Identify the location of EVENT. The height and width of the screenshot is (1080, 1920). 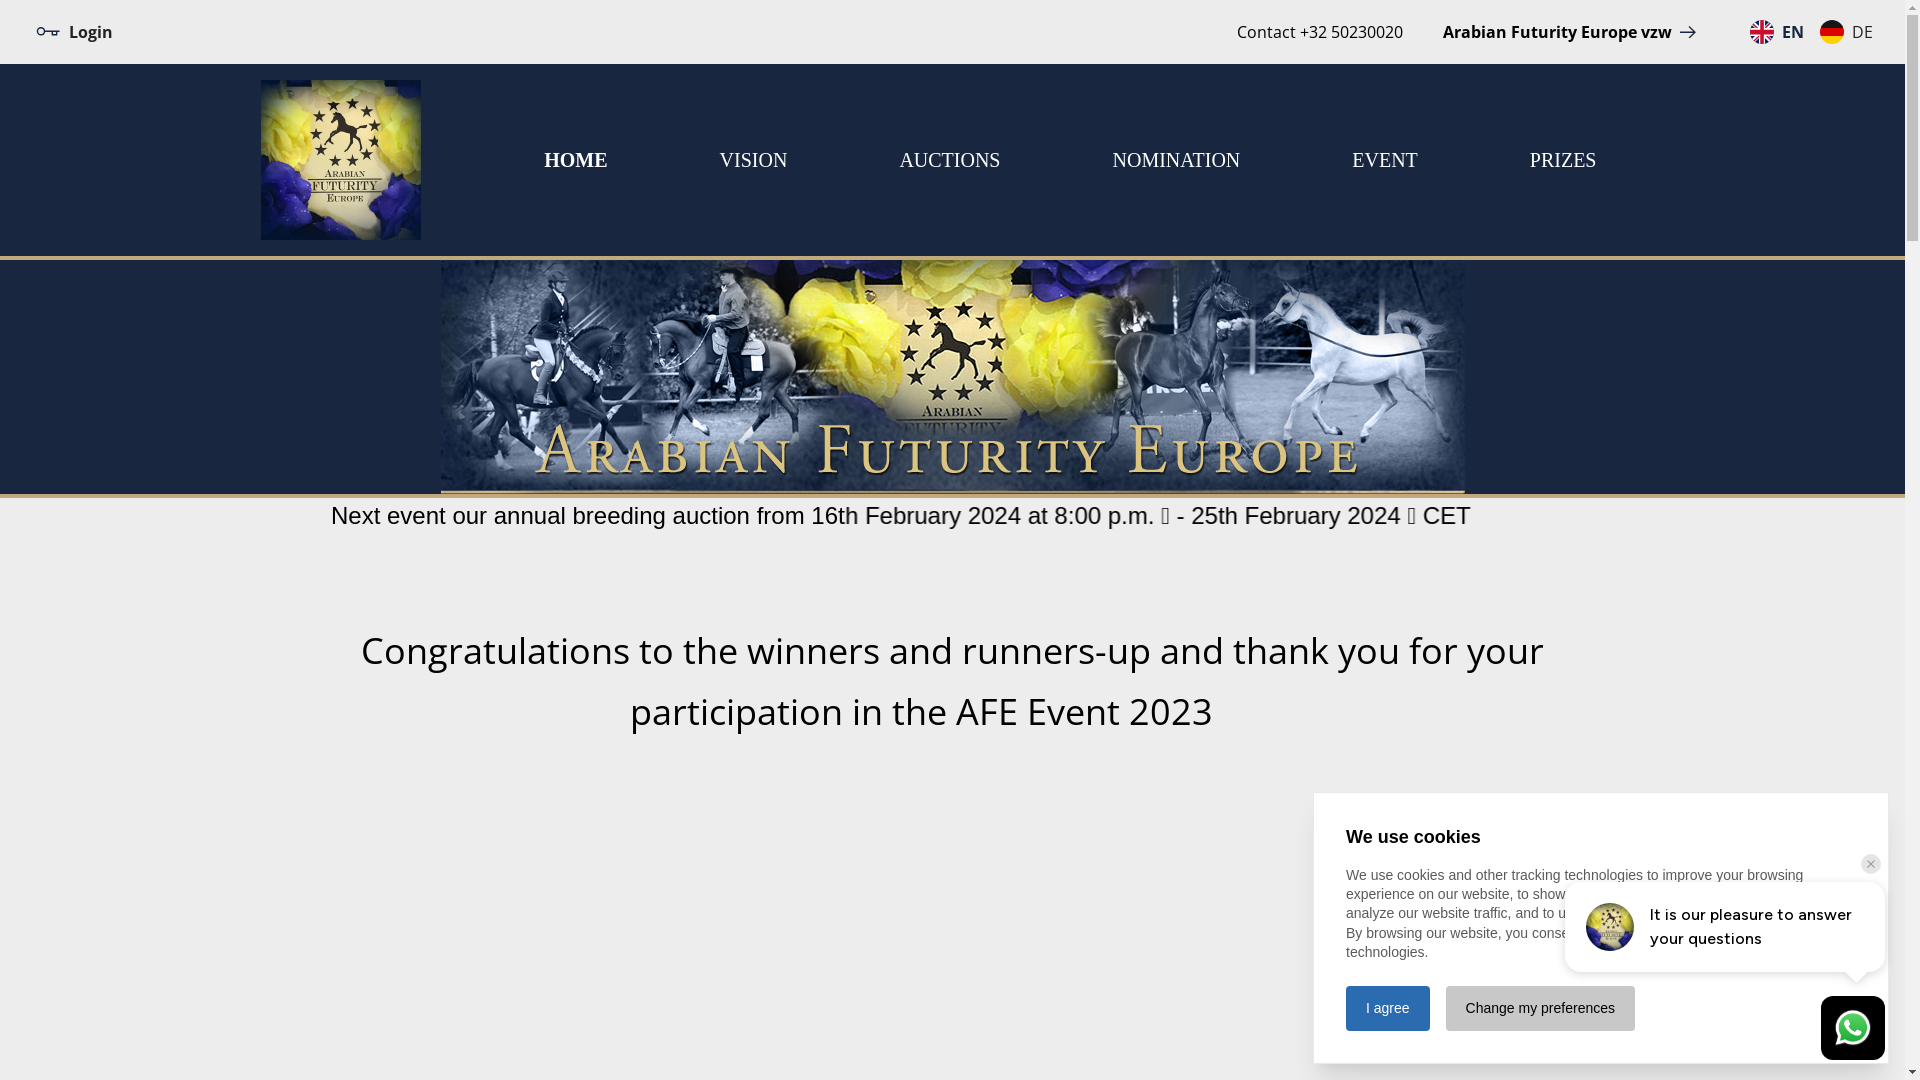
(1385, 160).